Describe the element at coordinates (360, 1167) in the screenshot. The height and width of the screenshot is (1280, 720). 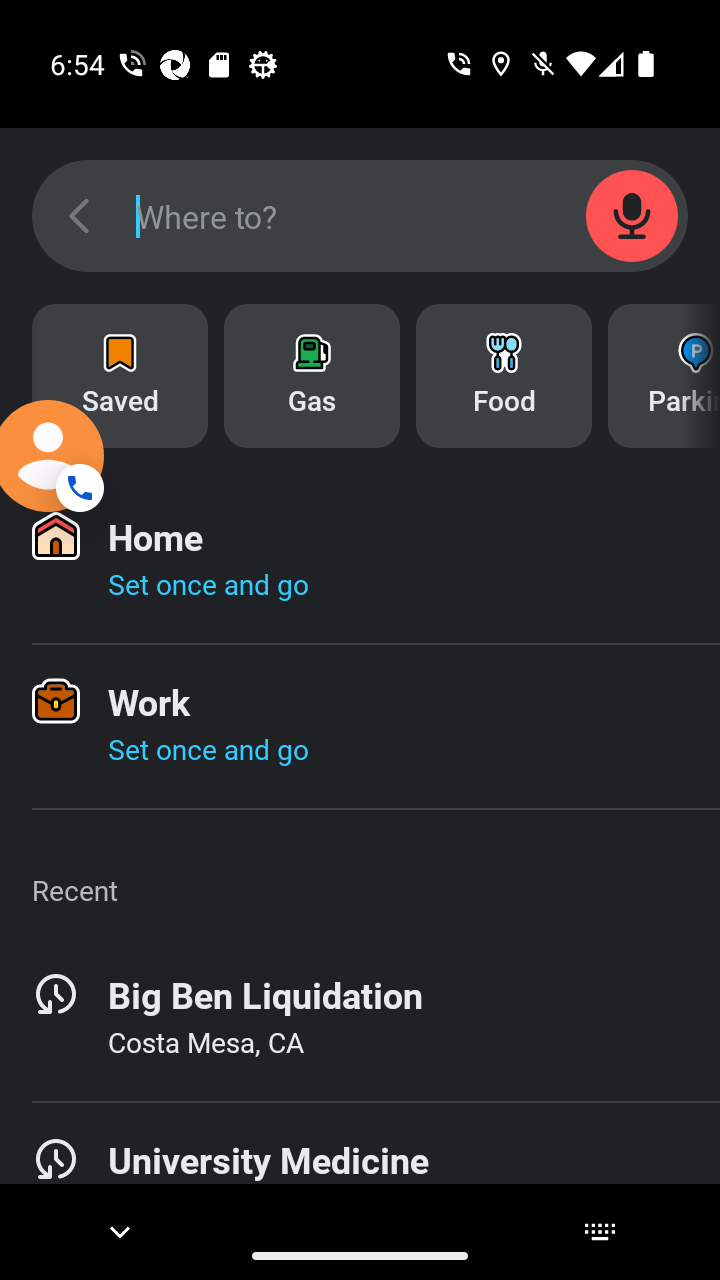
I see `University Medicine` at that location.